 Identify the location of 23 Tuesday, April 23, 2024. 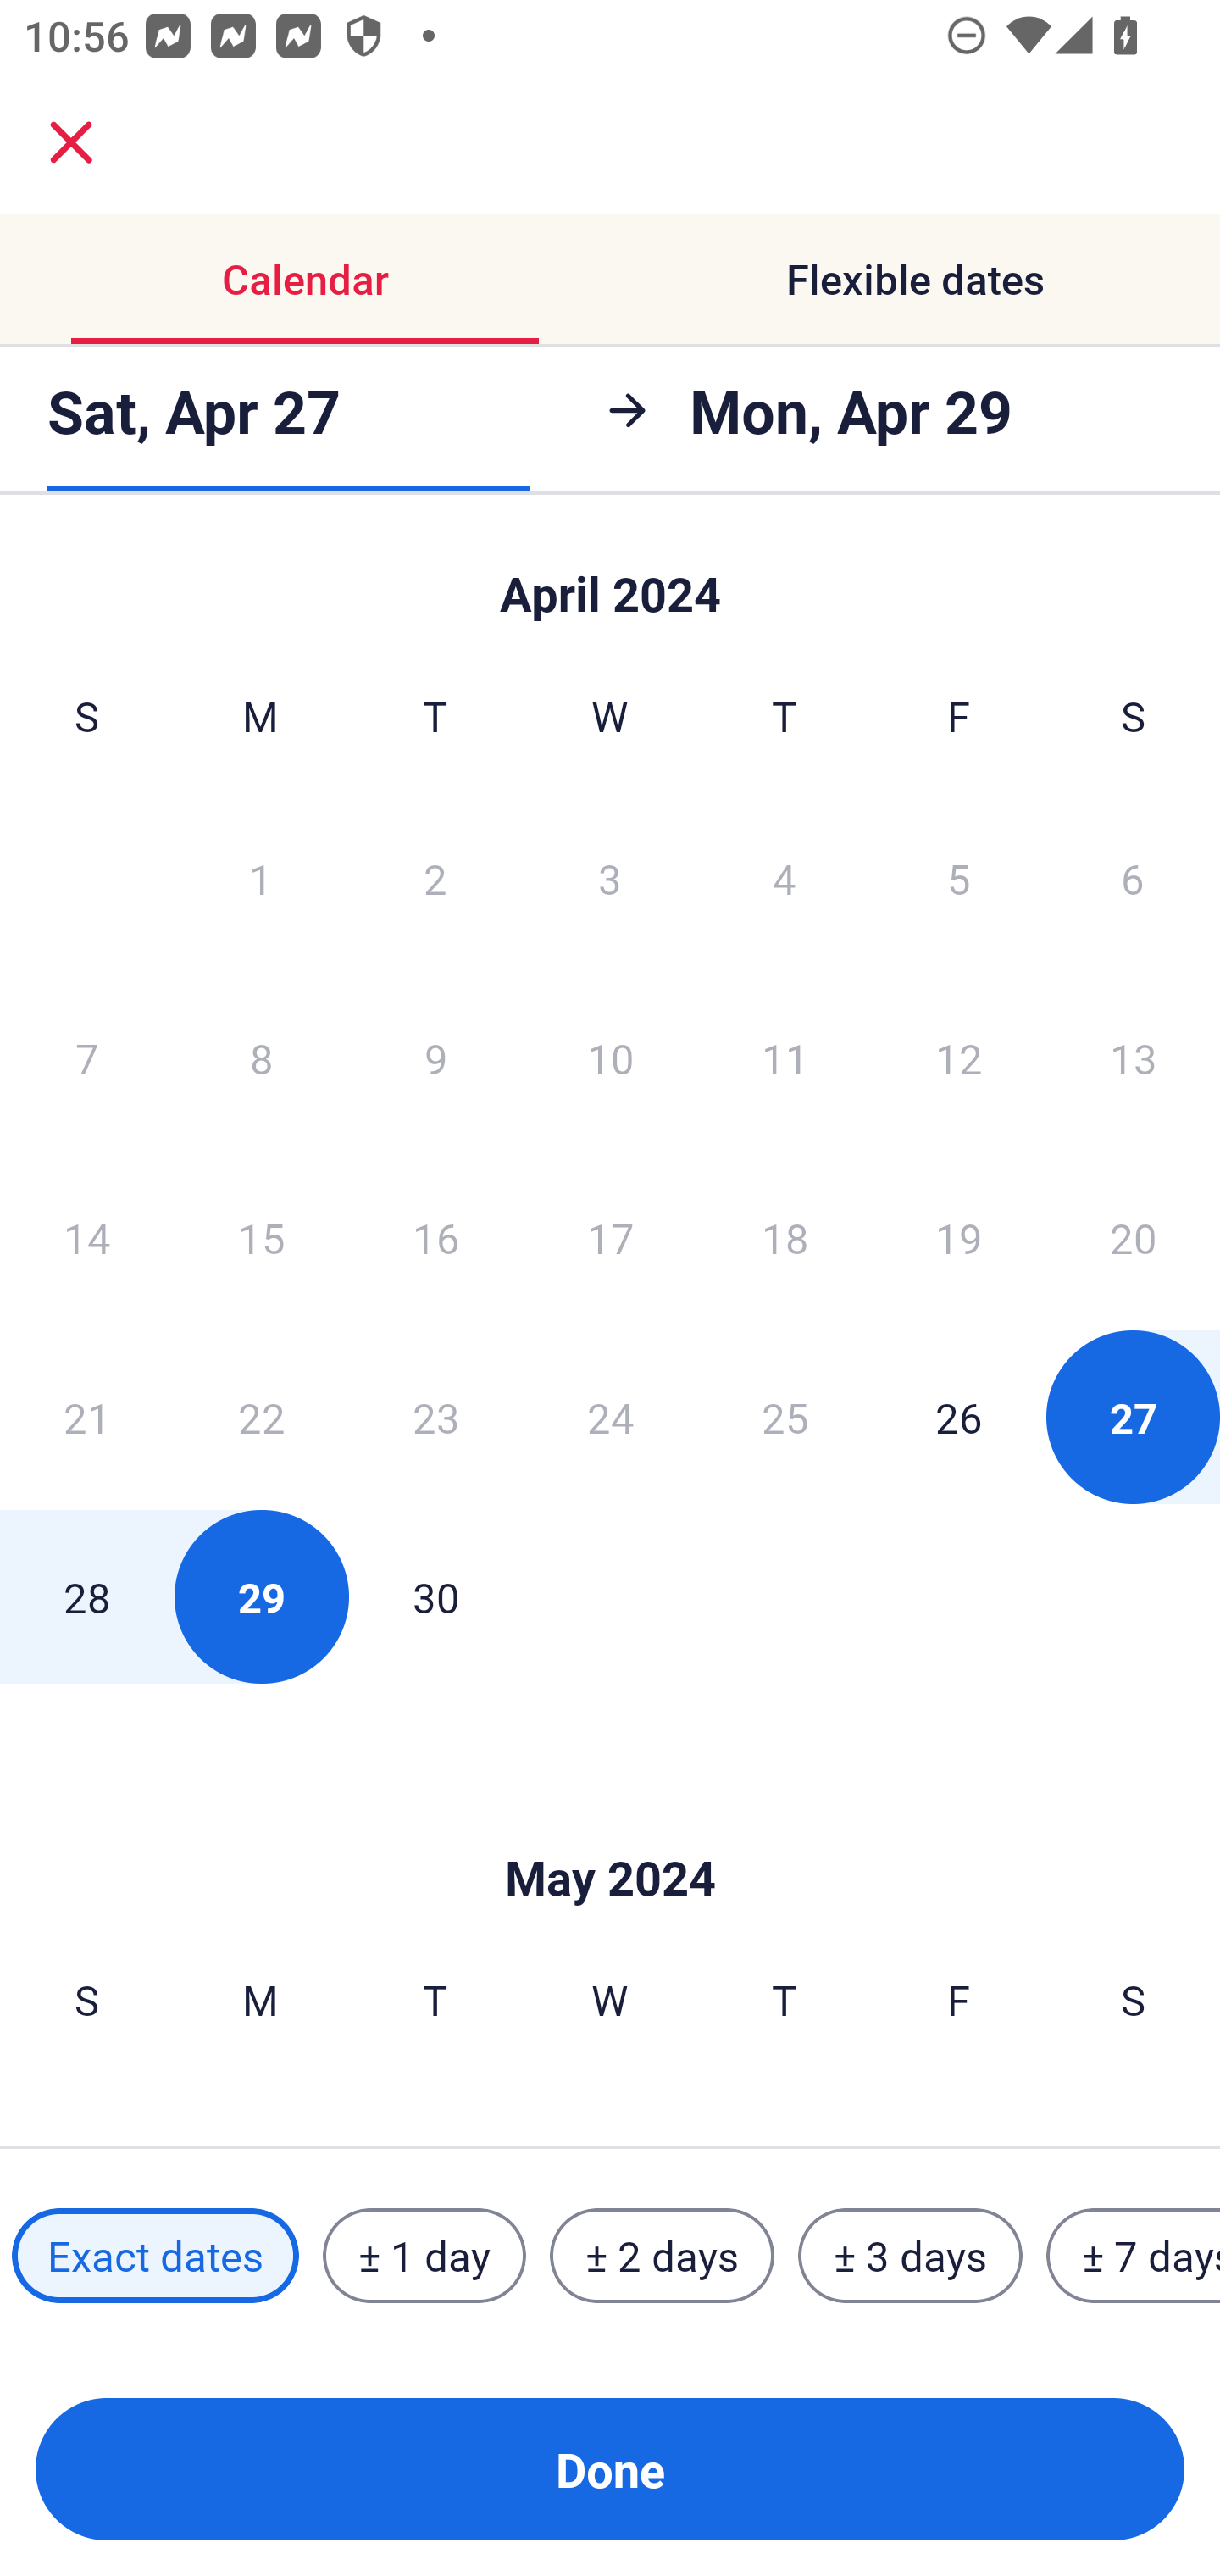
(435, 1417).